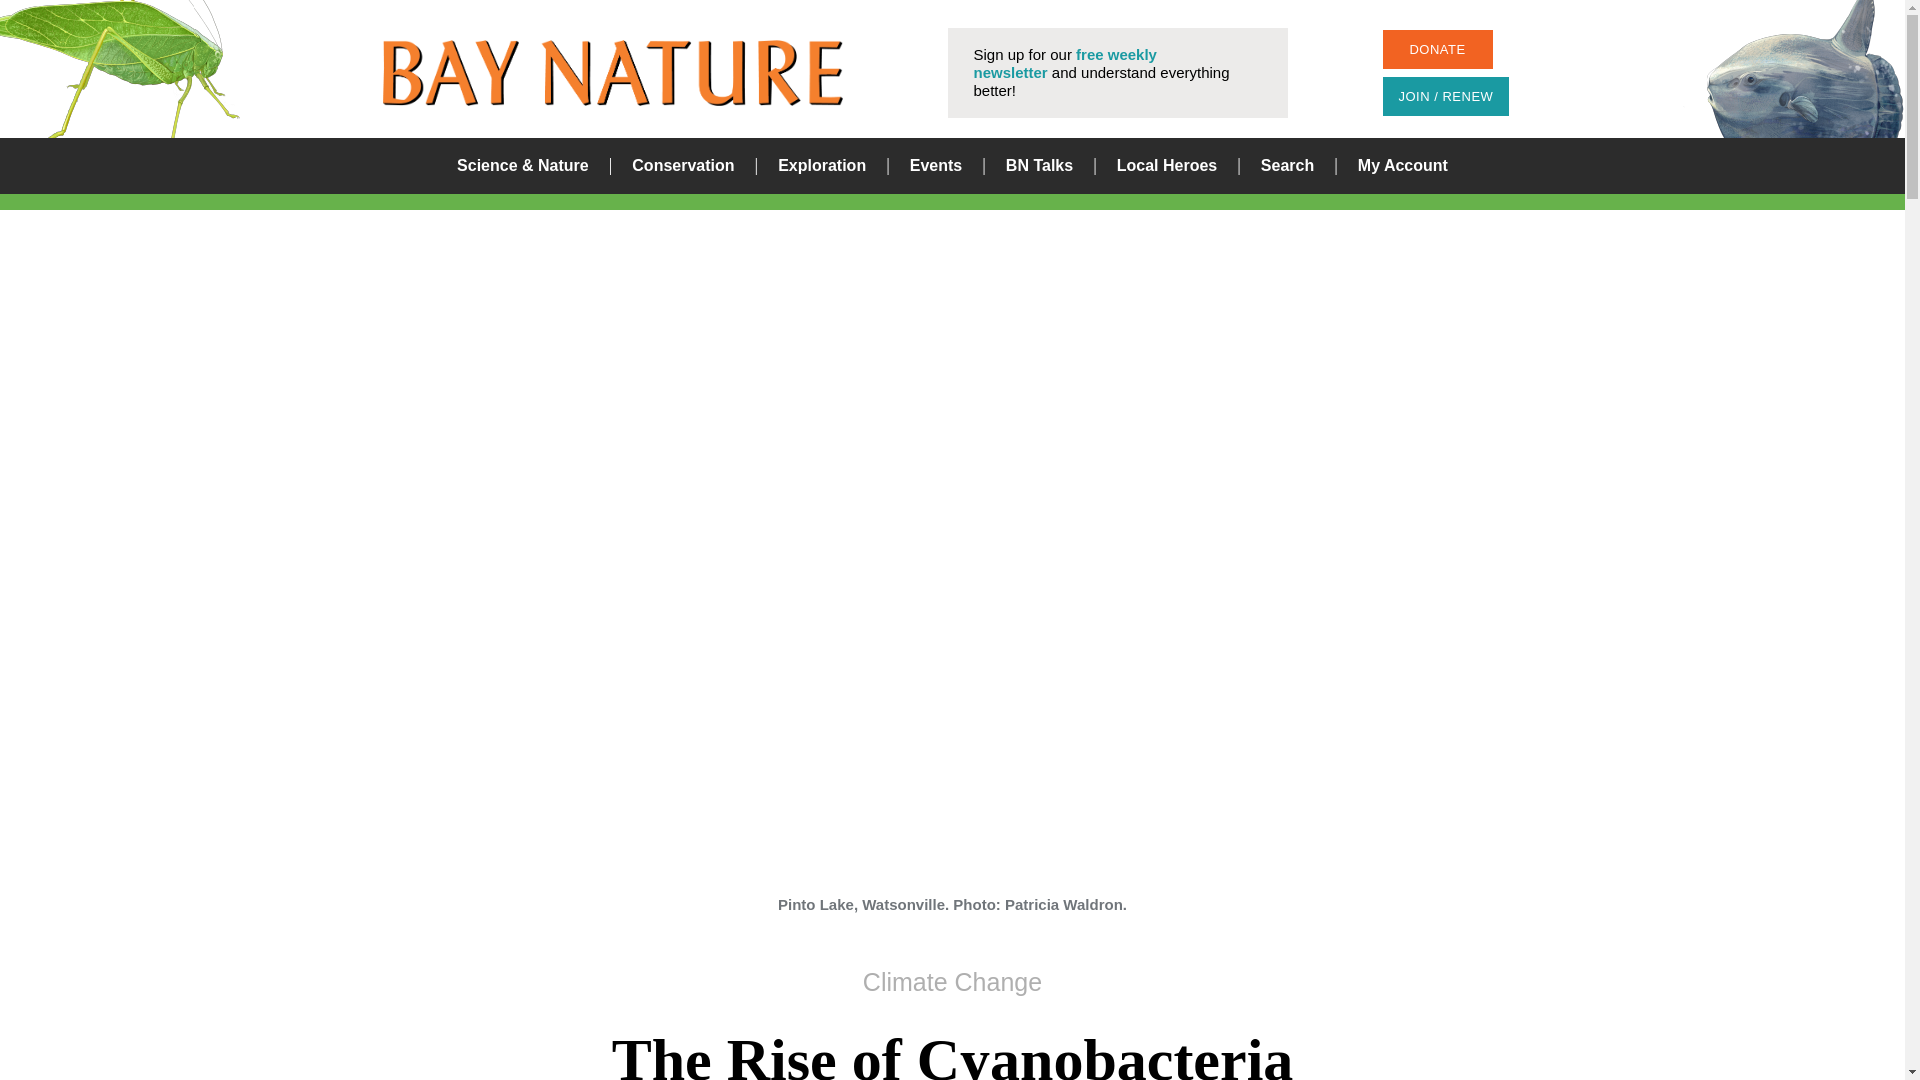 The height and width of the screenshot is (1080, 1920). What do you see at coordinates (1287, 166) in the screenshot?
I see `Search` at bounding box center [1287, 166].